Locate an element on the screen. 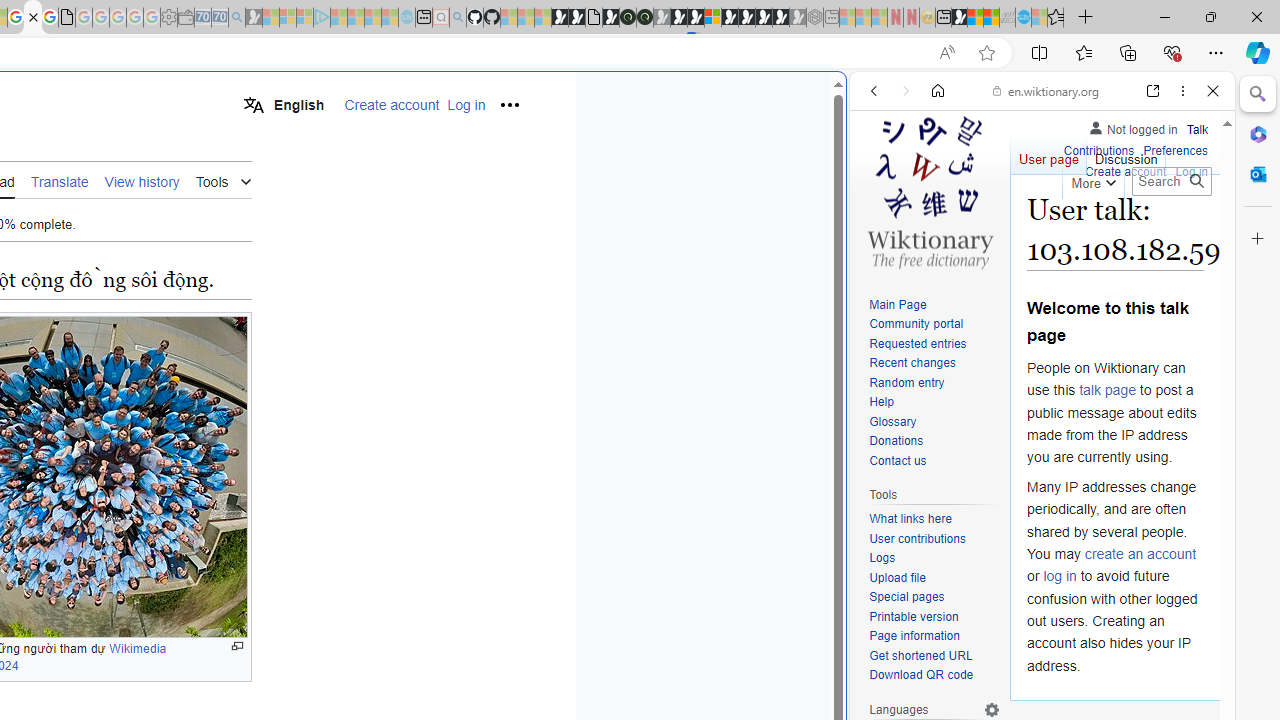 The width and height of the screenshot is (1280, 720). Earth has six continents not seven, radical new study claims is located at coordinates (992, 18).